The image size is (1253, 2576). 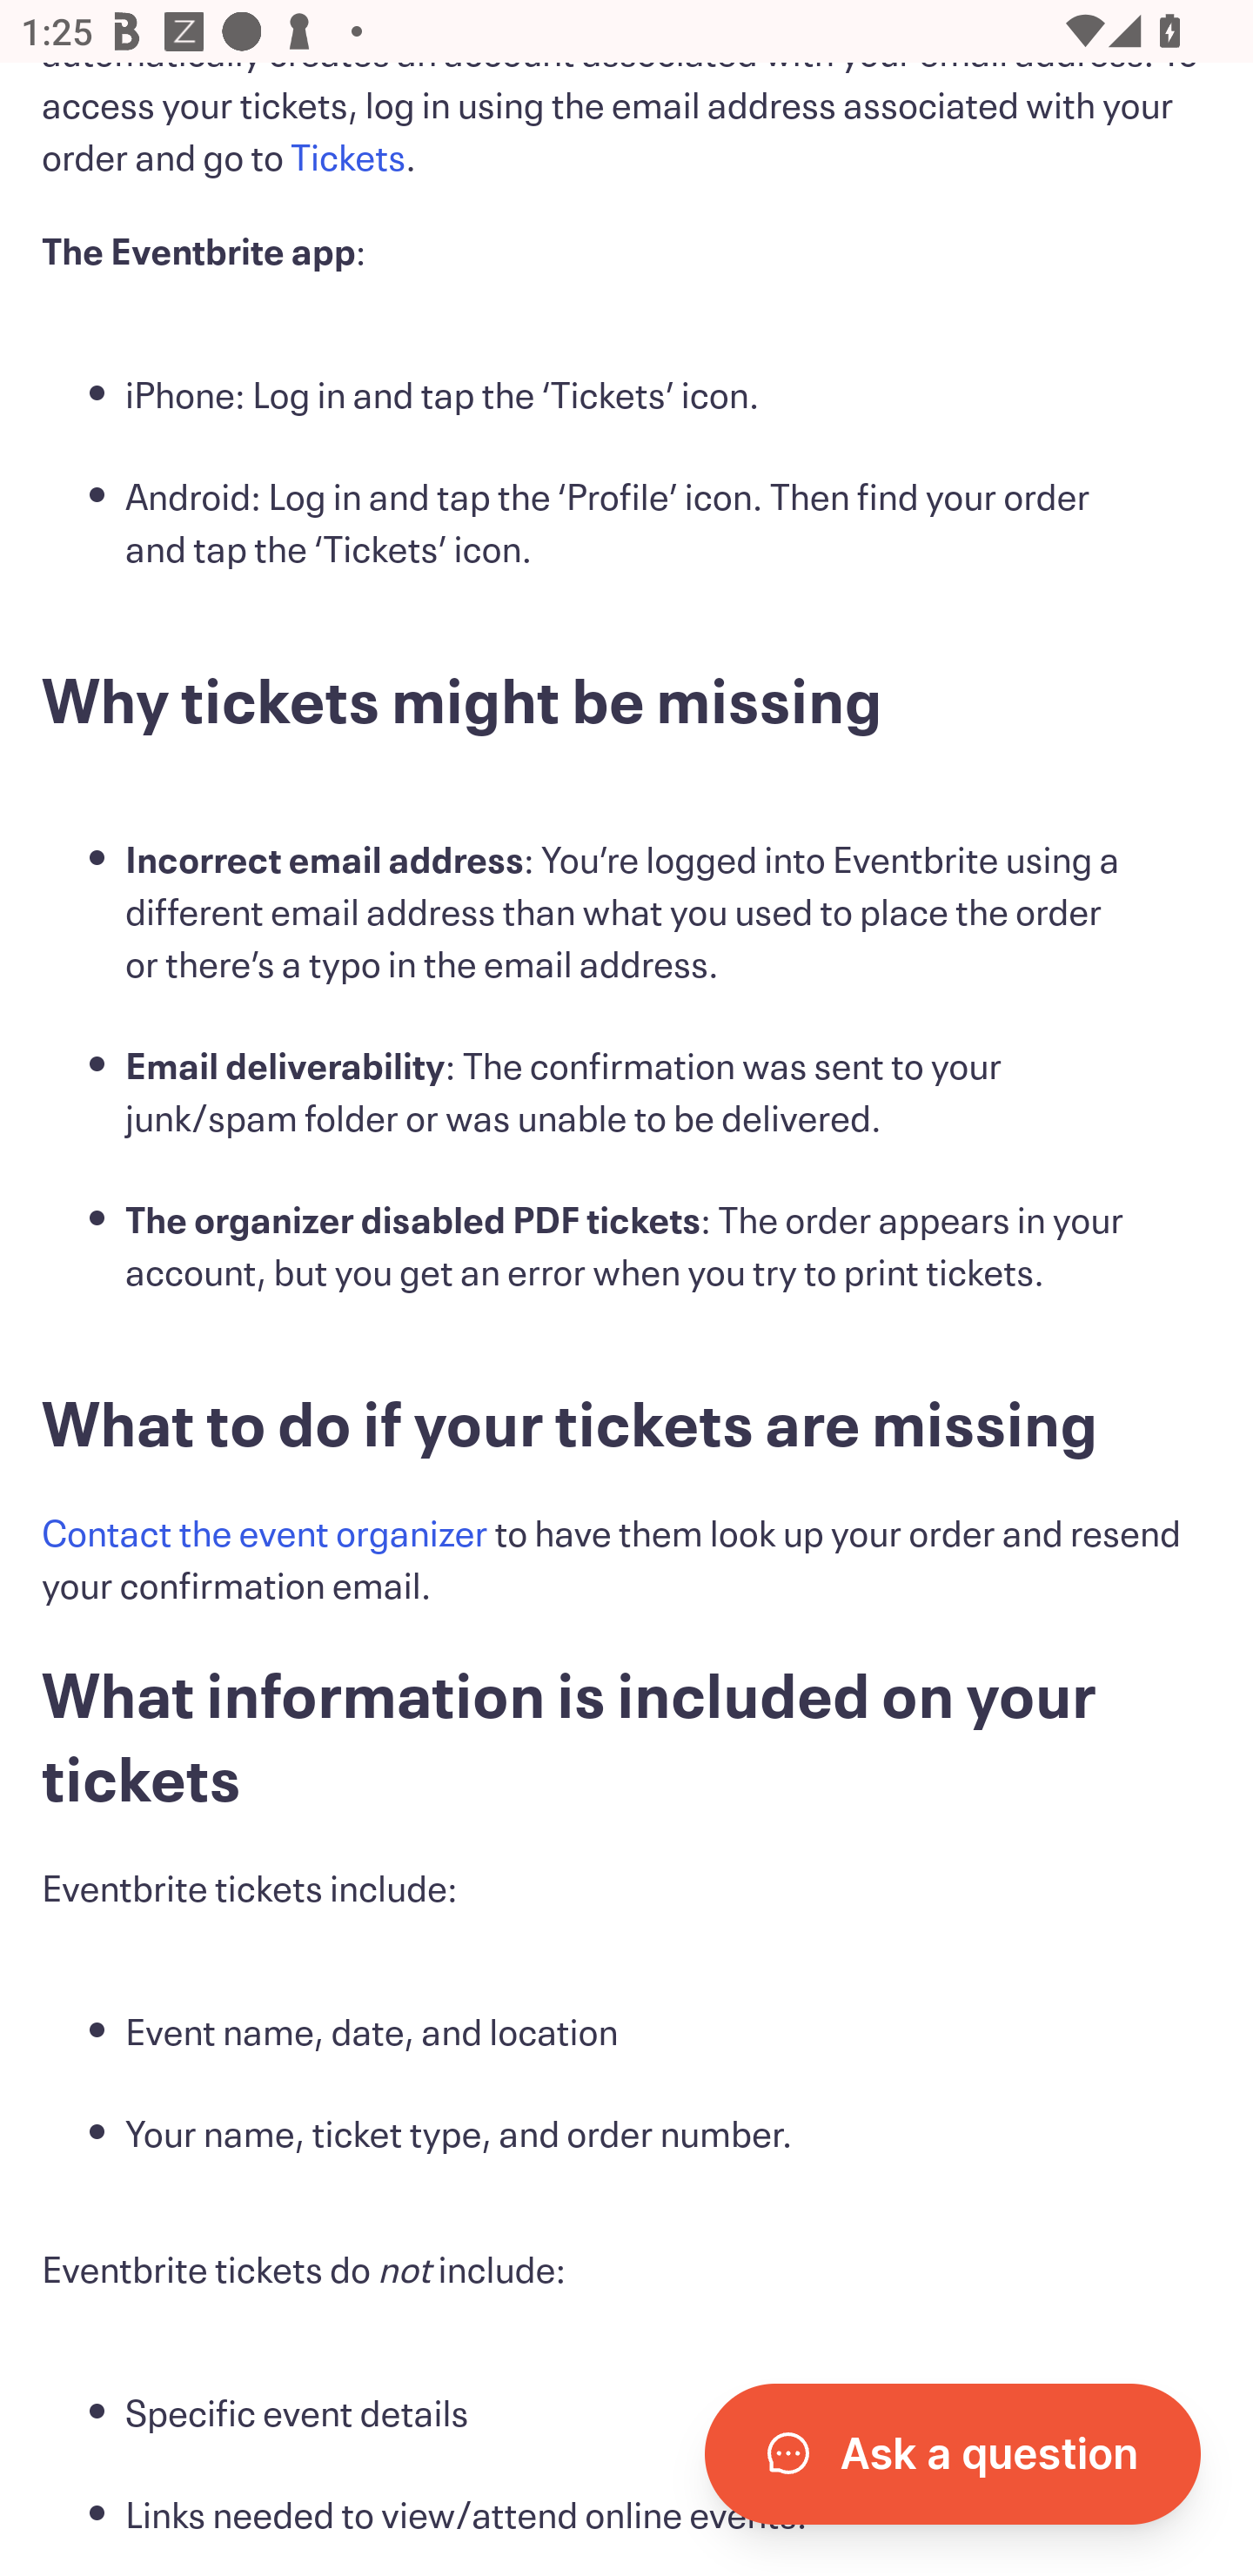 I want to click on Tickets, so click(x=348, y=162).